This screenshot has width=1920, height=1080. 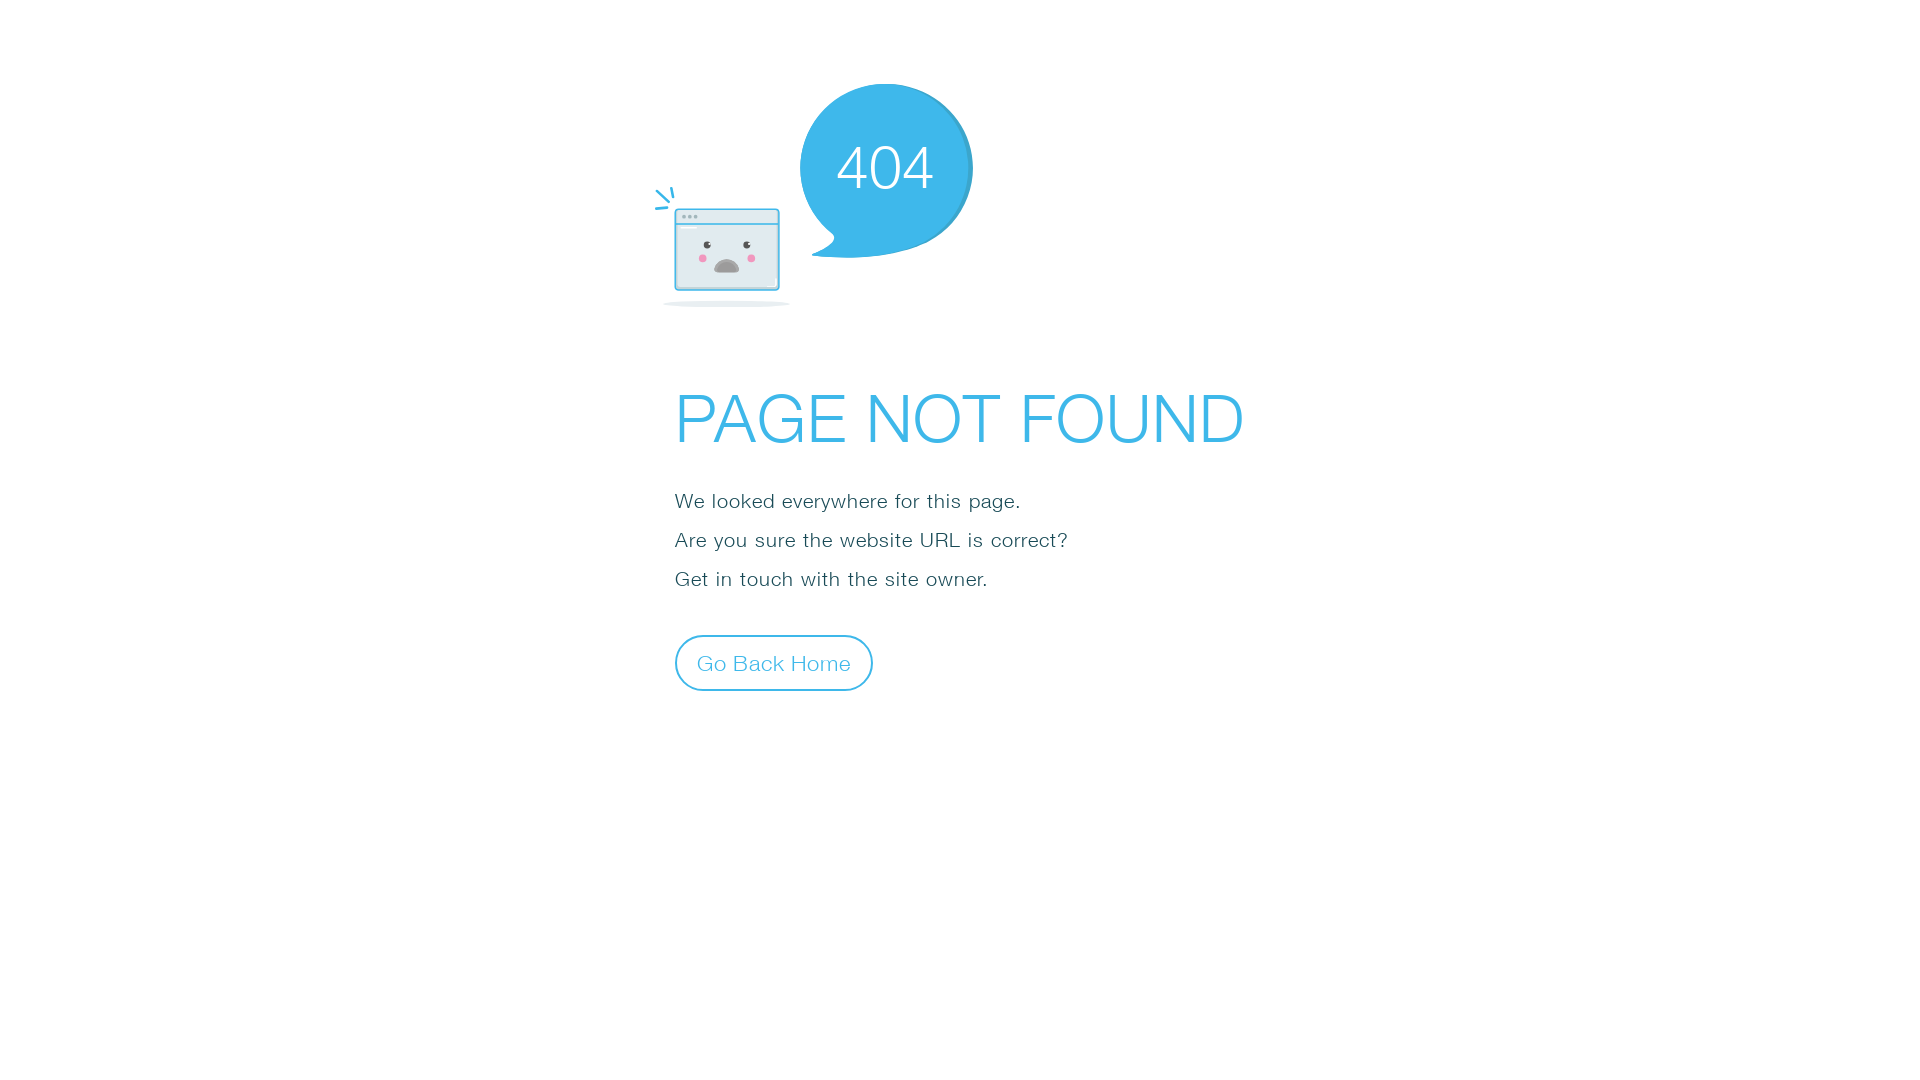 I want to click on Go Back Home, so click(x=774, y=662).